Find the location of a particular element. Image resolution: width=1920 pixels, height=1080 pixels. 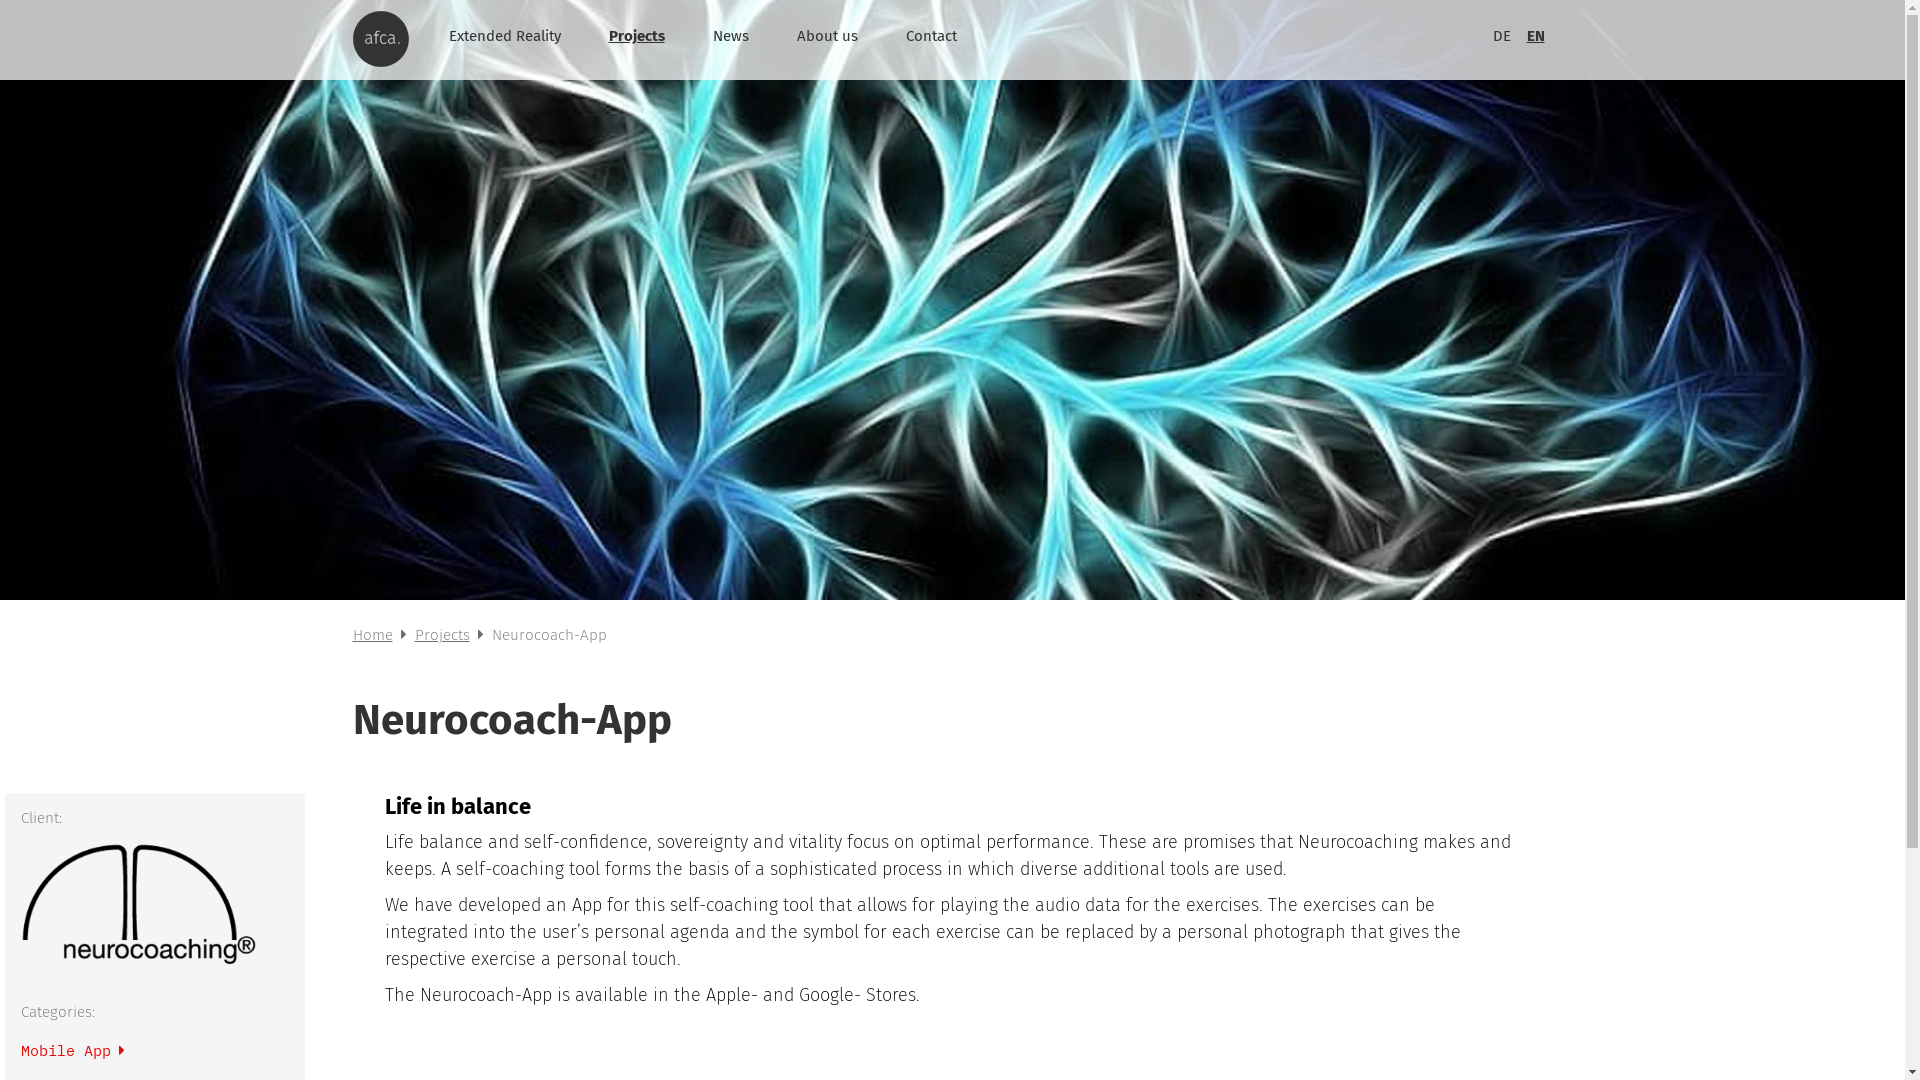

afca. ag
Industriestrasse 35
3052 Zollikofen is located at coordinates (428, 968).